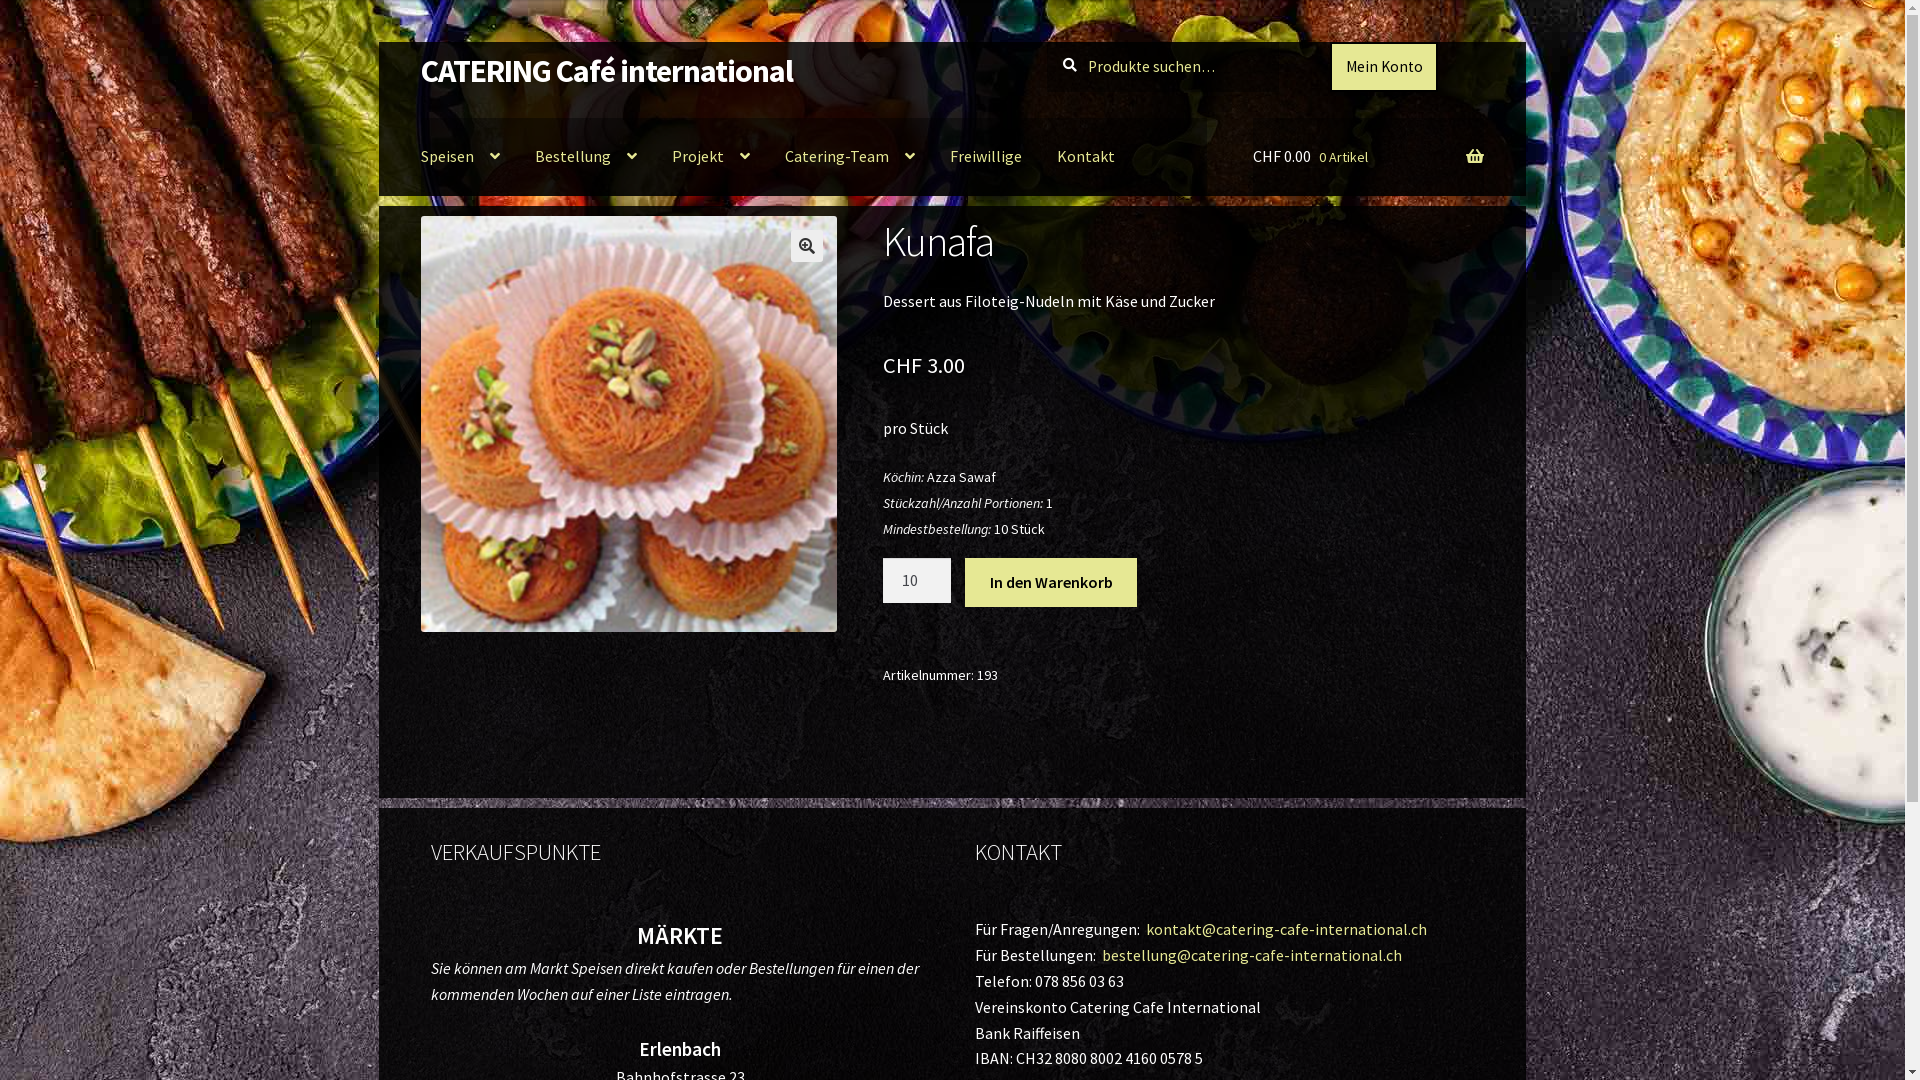 Image resolution: width=1920 pixels, height=1080 pixels. I want to click on Speisen, so click(460, 157).